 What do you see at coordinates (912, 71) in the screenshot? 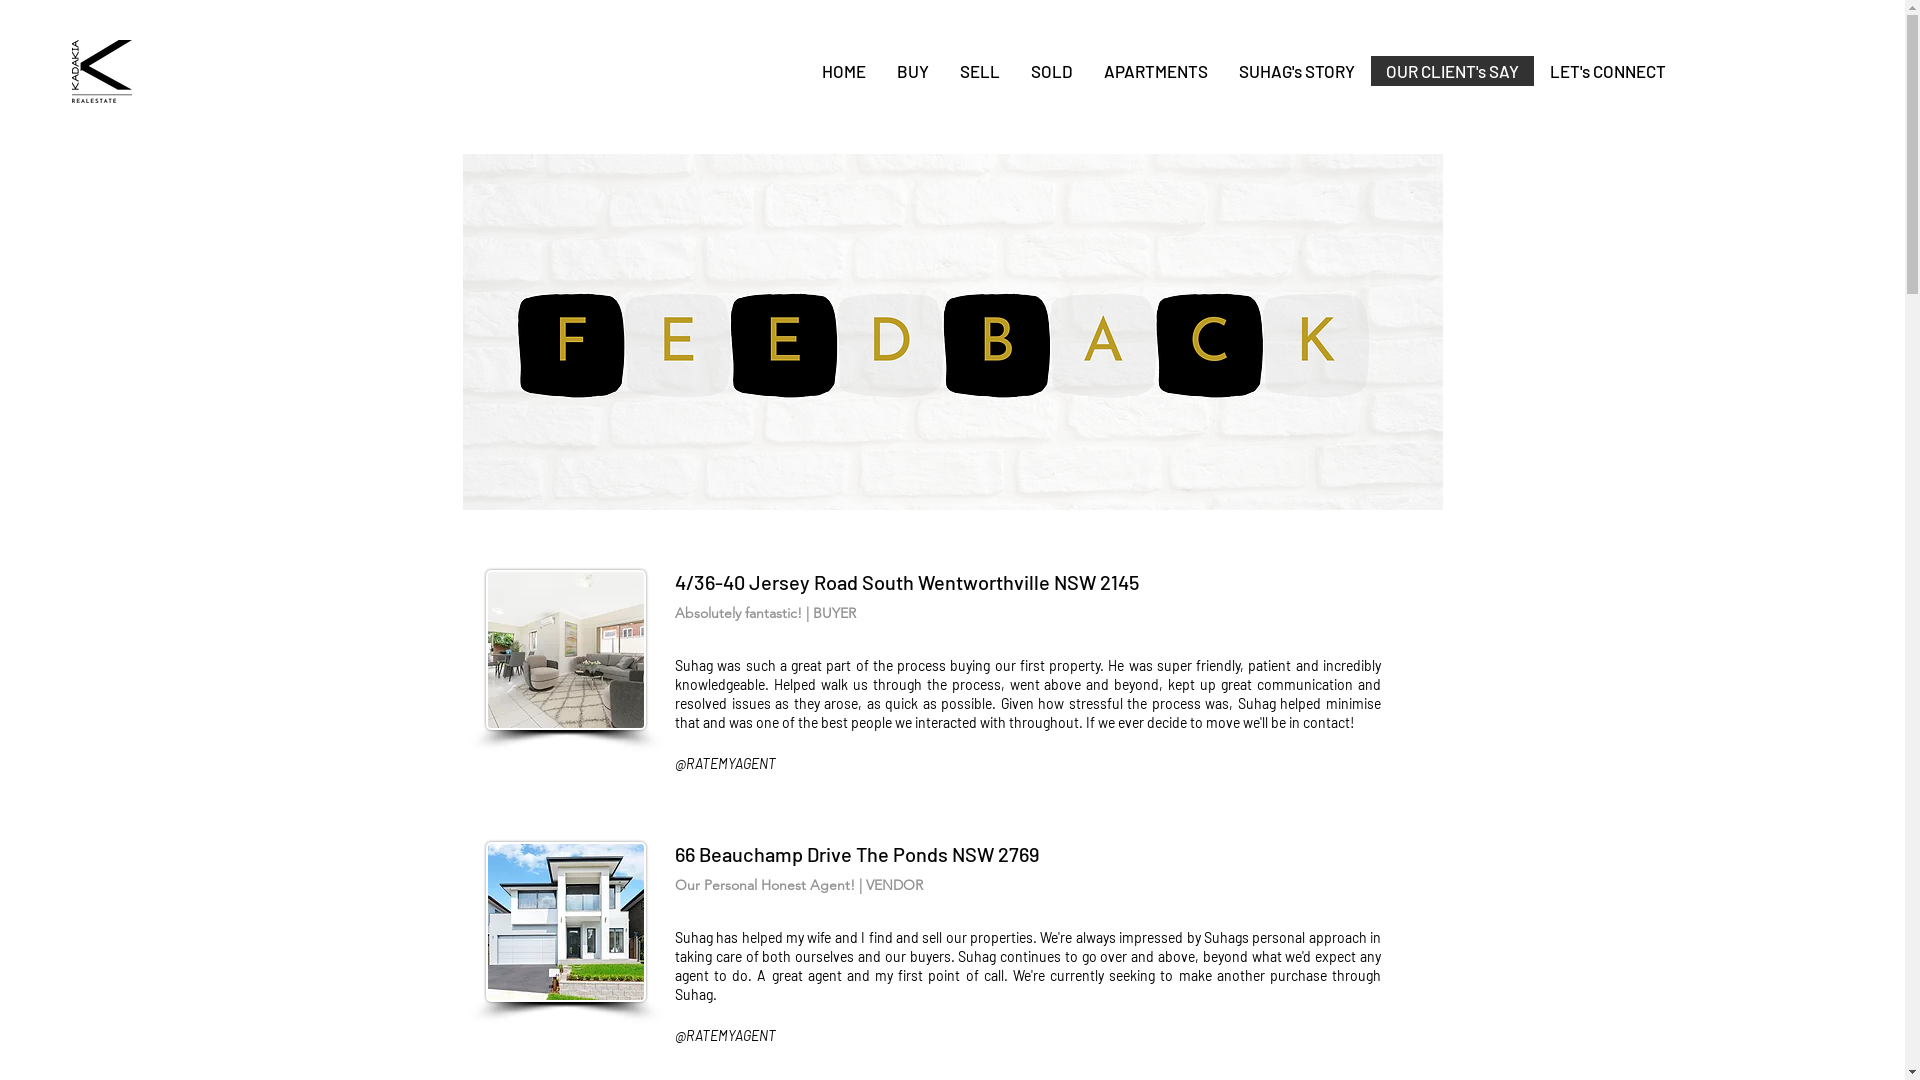
I see `BUY` at bounding box center [912, 71].